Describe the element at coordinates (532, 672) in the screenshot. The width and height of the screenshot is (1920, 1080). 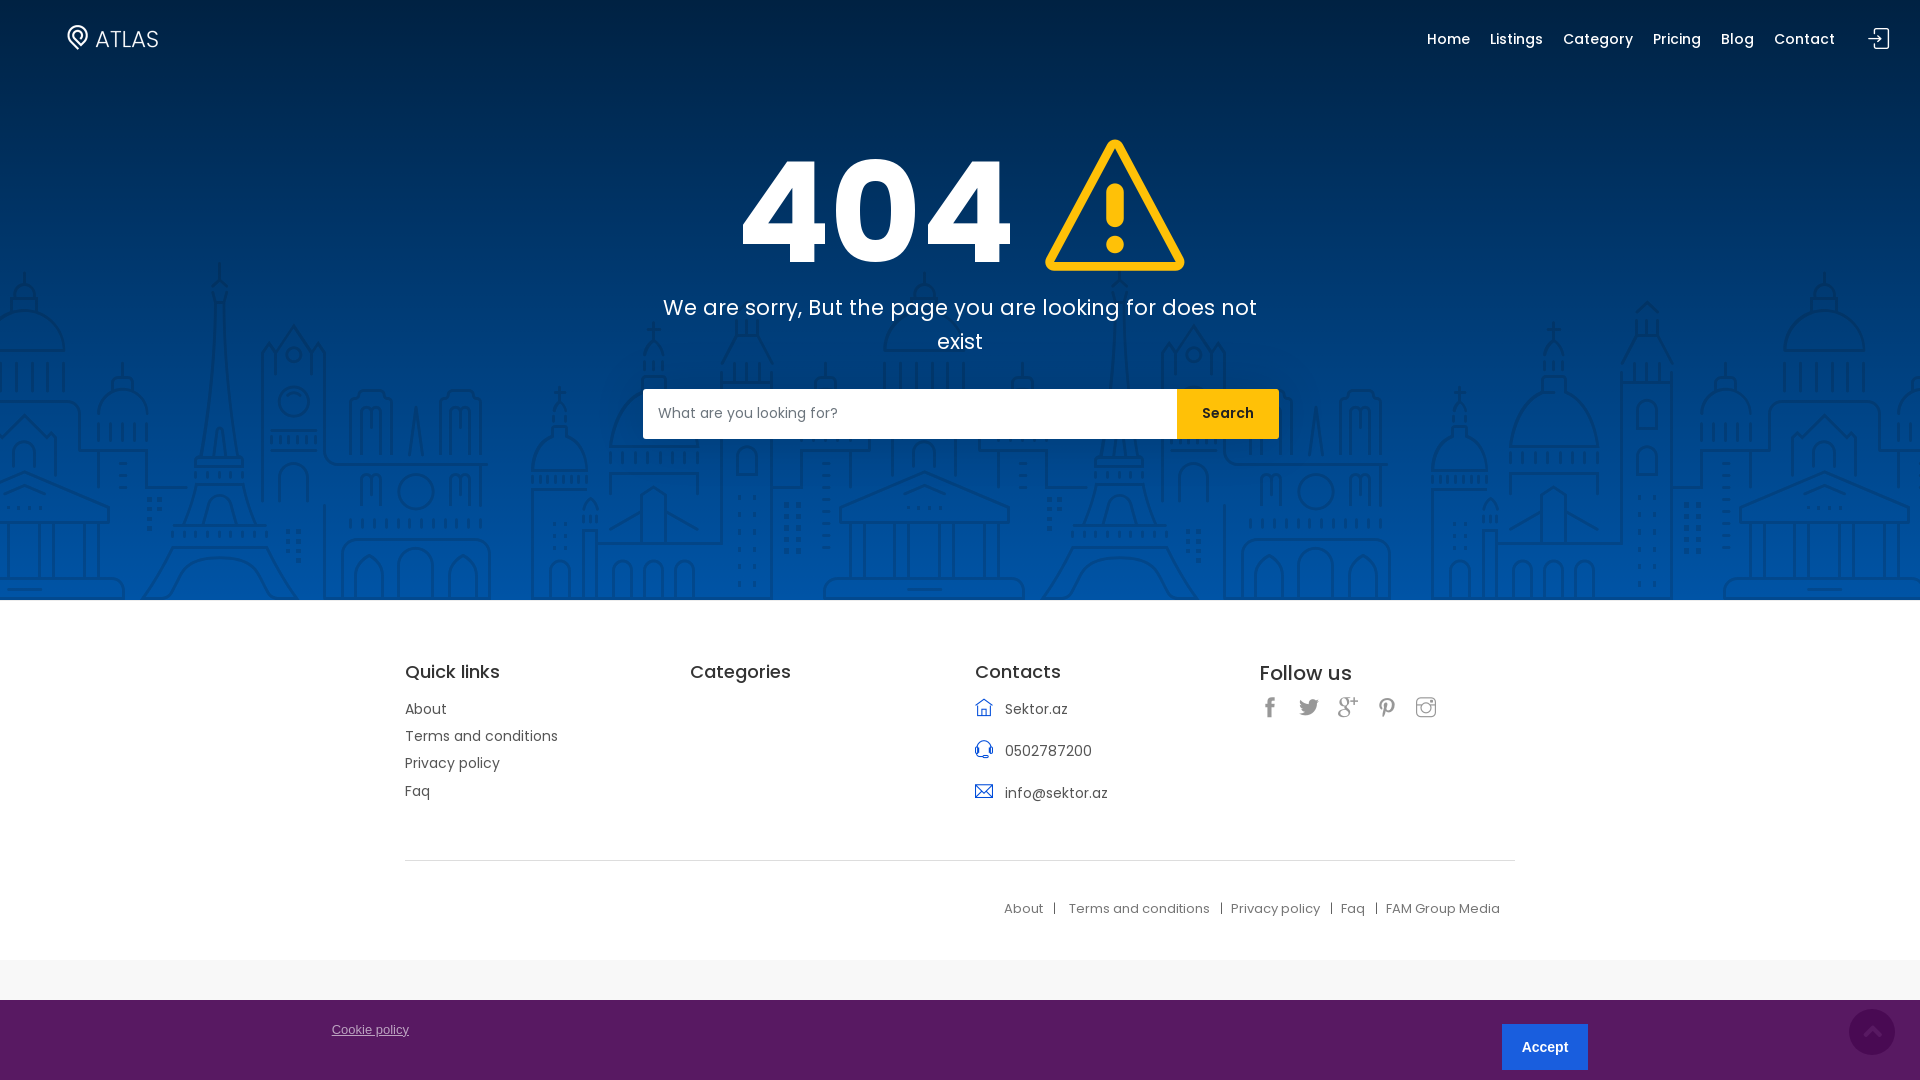
I see `Quick links` at that location.